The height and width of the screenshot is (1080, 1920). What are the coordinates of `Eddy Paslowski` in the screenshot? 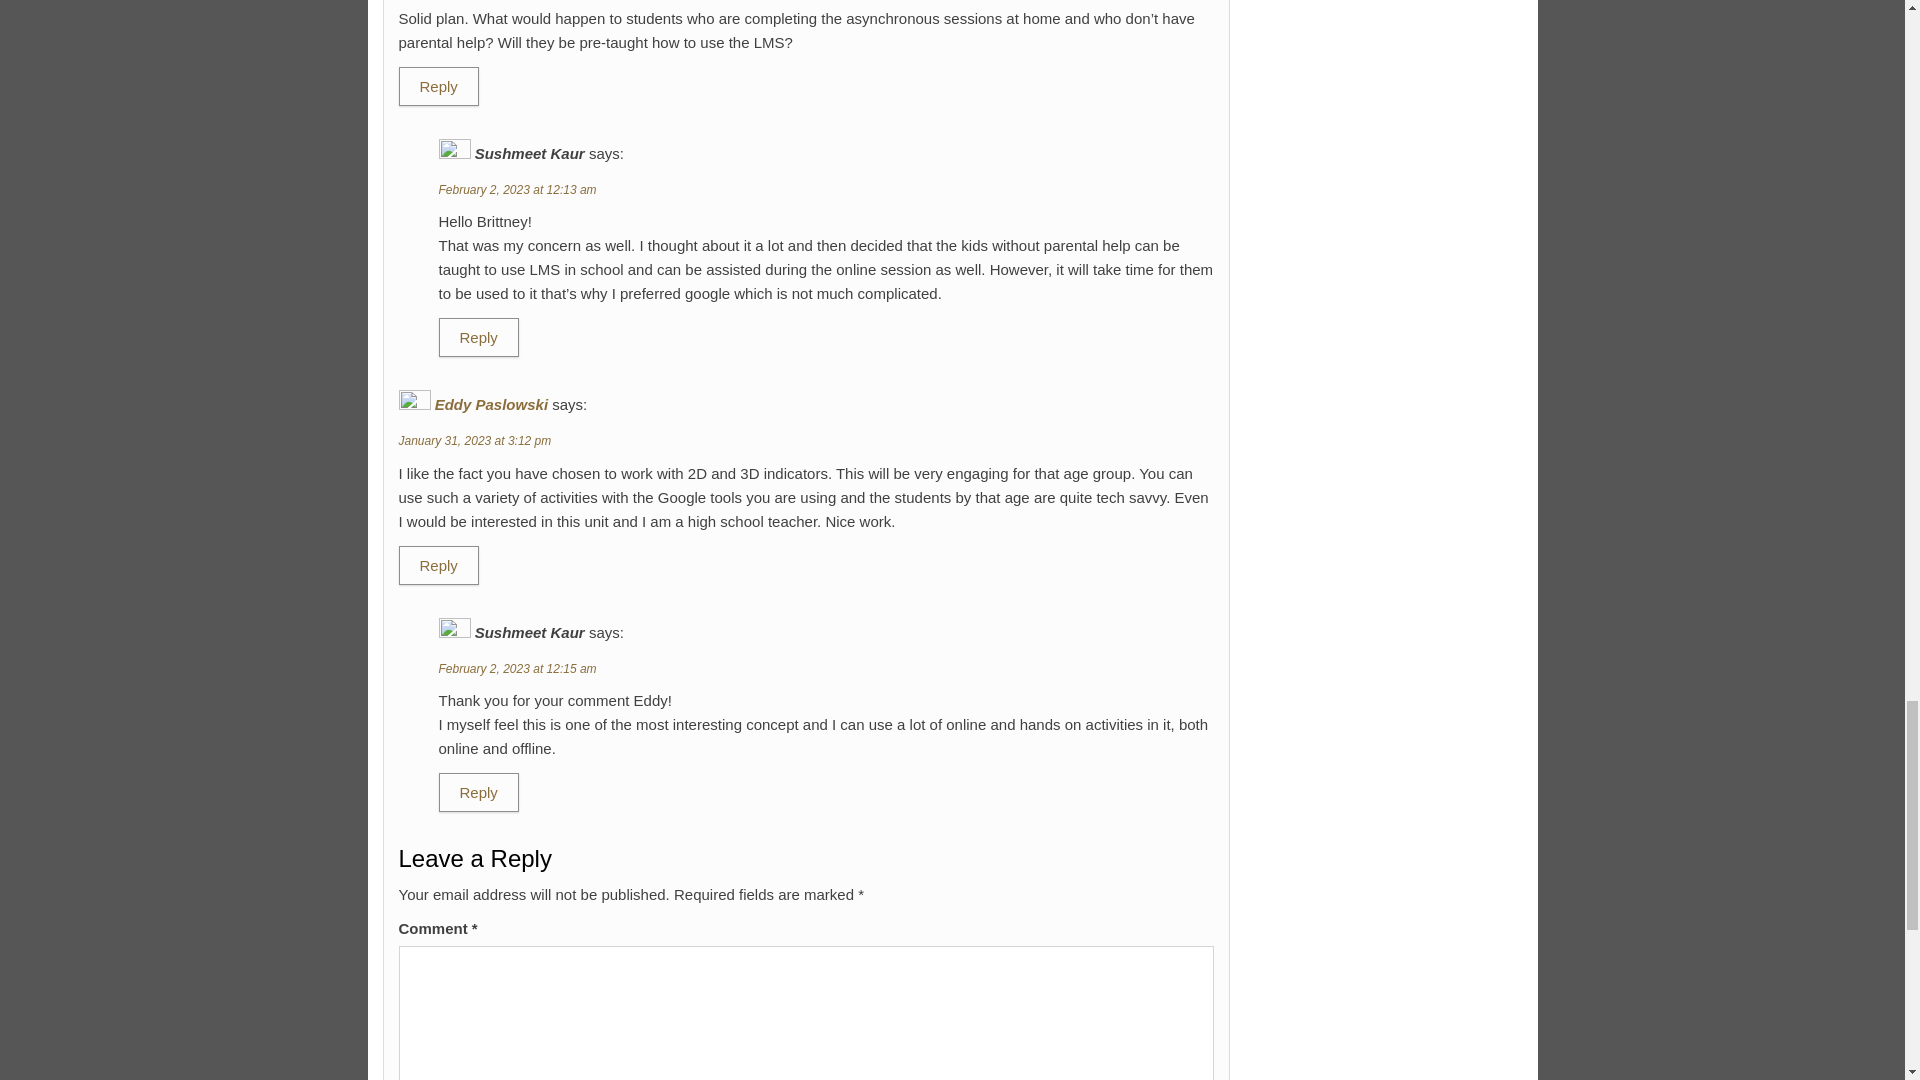 It's located at (491, 404).